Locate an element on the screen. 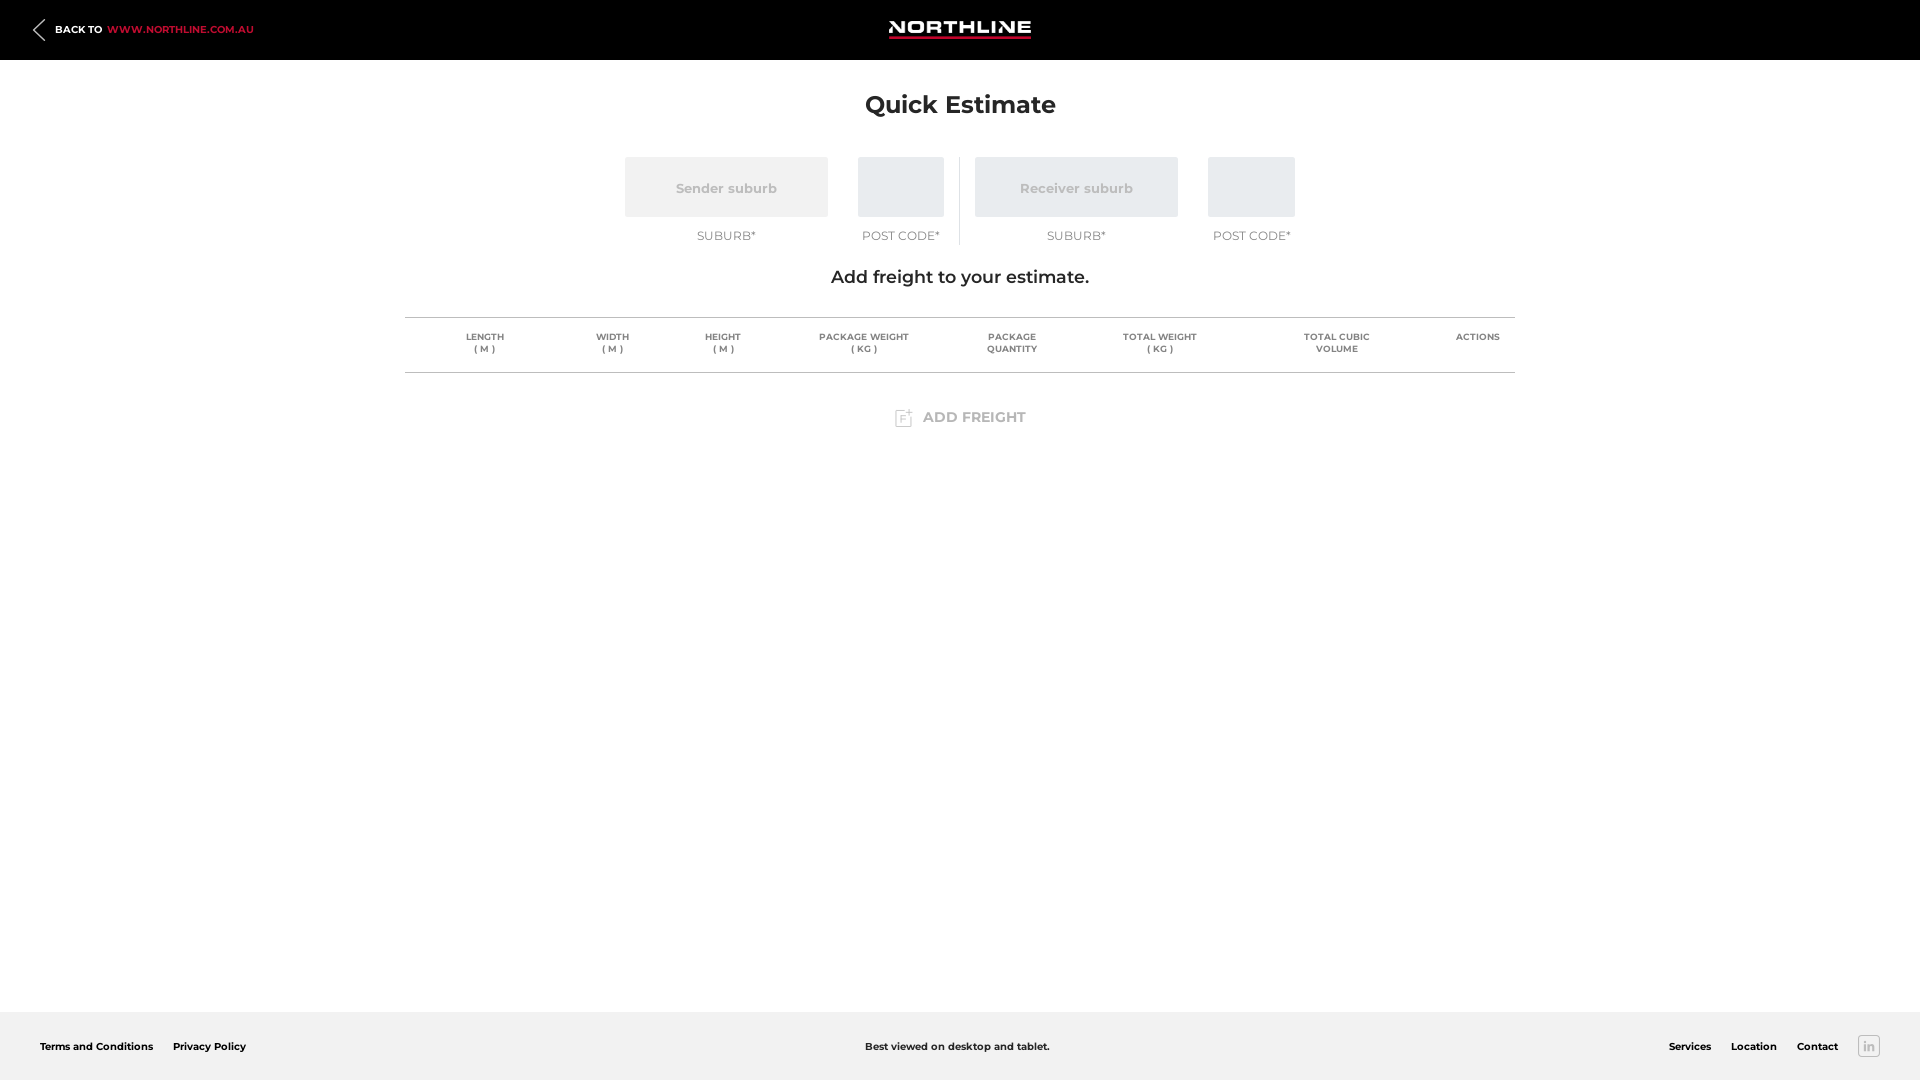 The height and width of the screenshot is (1080, 1920). Location is located at coordinates (1754, 1046).